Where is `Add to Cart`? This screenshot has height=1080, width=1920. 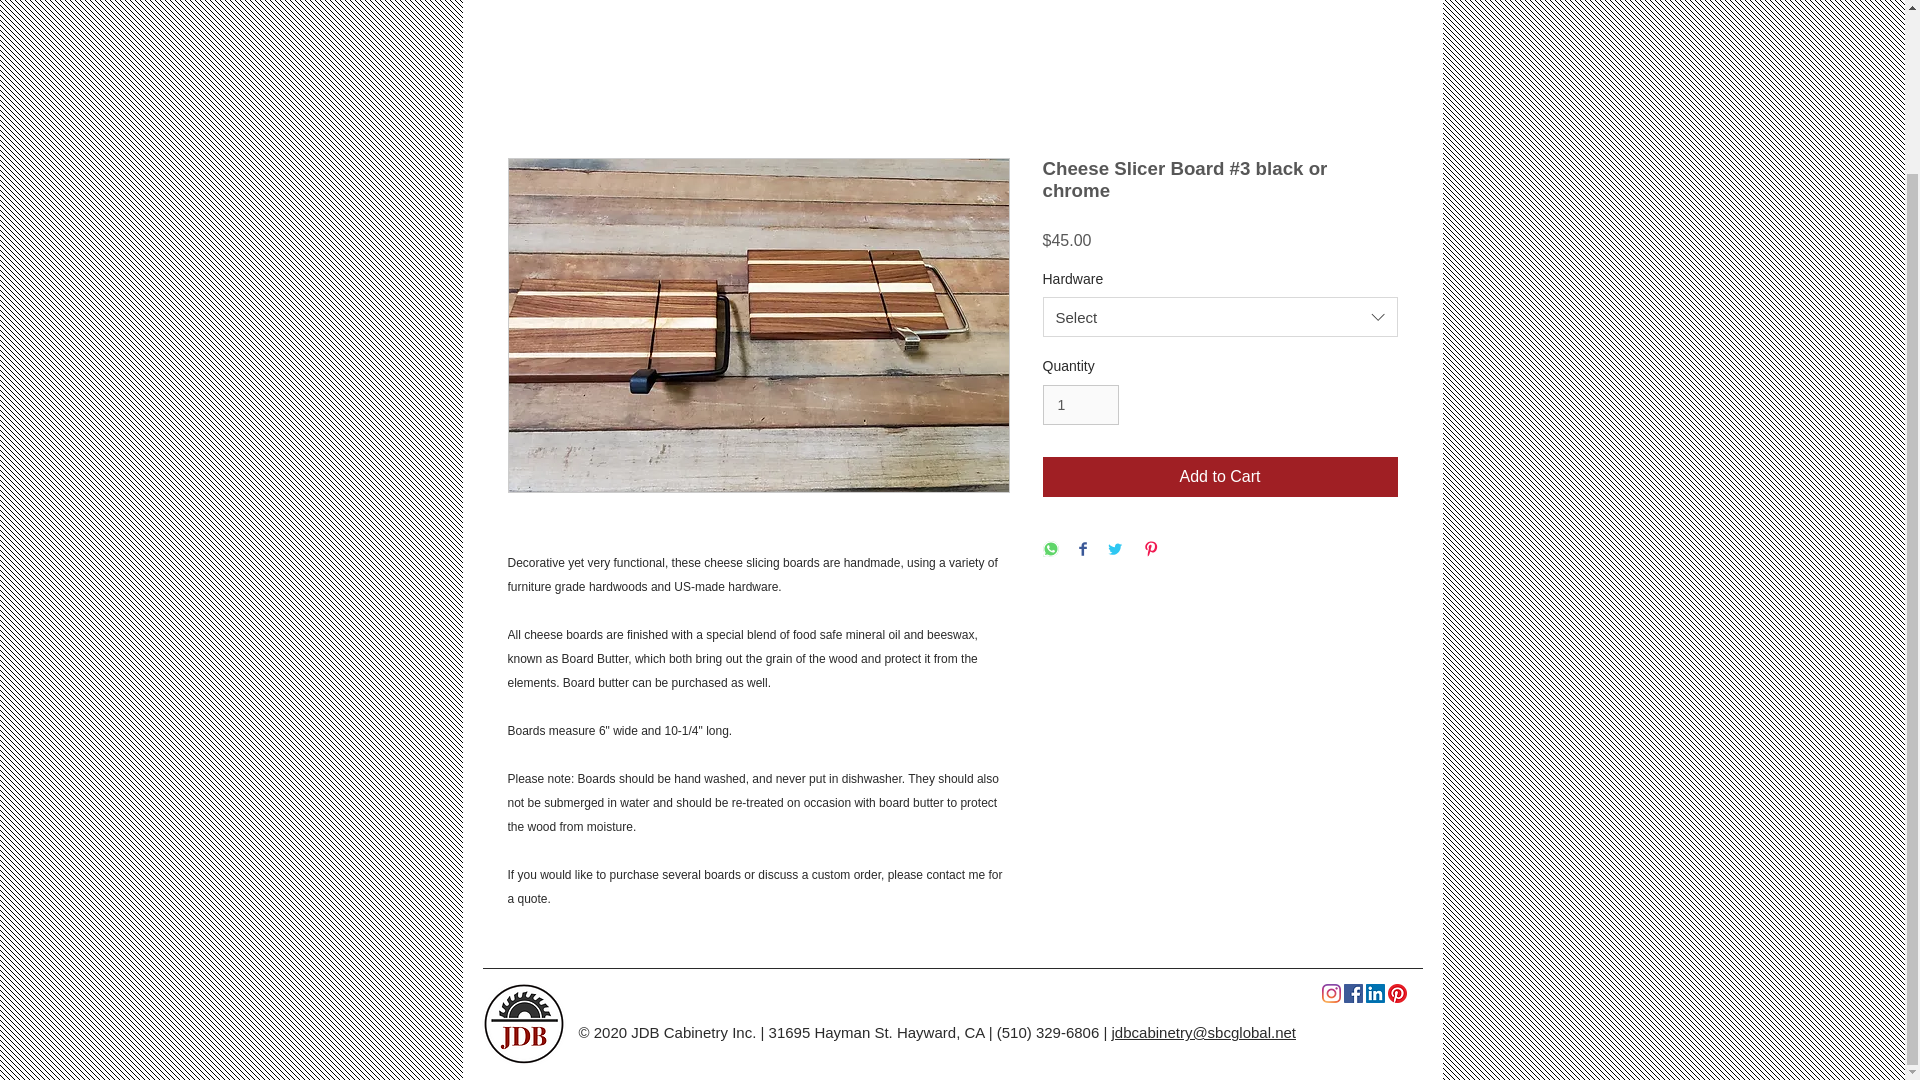
Add to Cart is located at coordinates (1220, 476).